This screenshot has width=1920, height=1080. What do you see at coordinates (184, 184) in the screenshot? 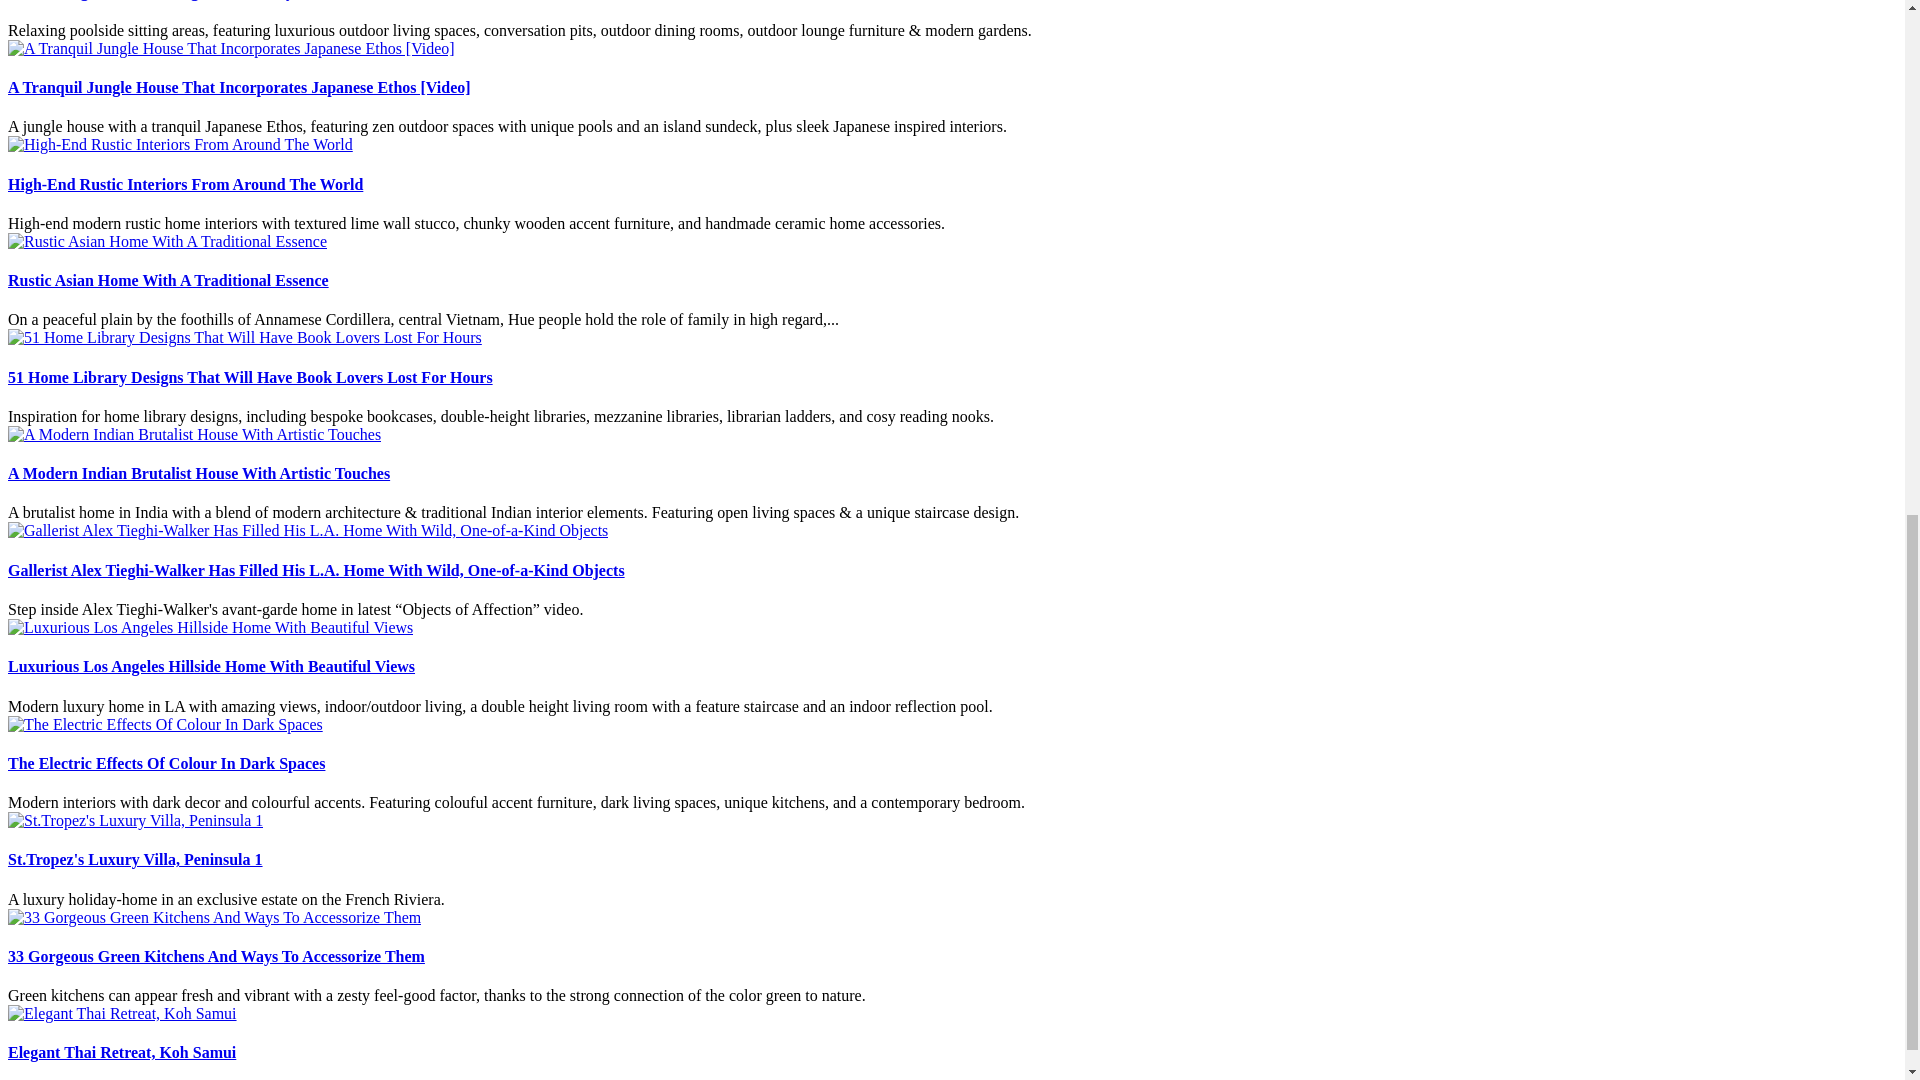
I see `High-End Rustic Interiors From Around The World` at bounding box center [184, 184].